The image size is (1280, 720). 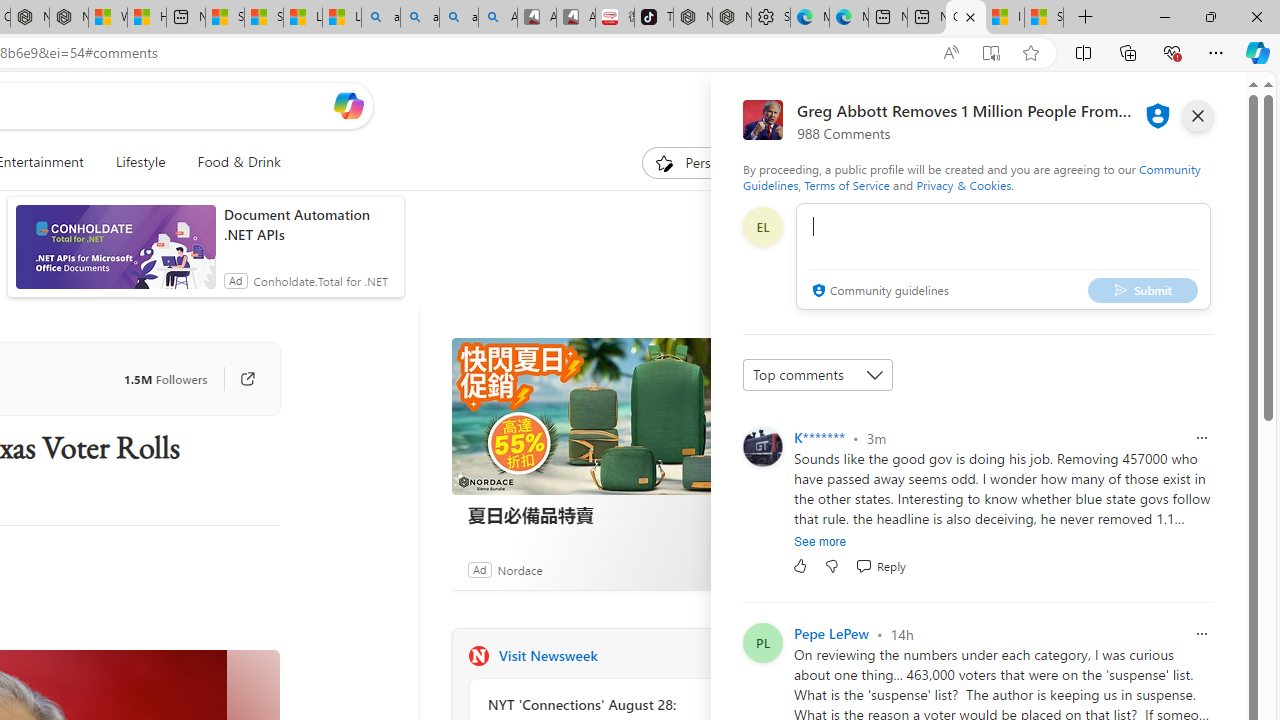 What do you see at coordinates (239, 162) in the screenshot?
I see `Food & Drink` at bounding box center [239, 162].